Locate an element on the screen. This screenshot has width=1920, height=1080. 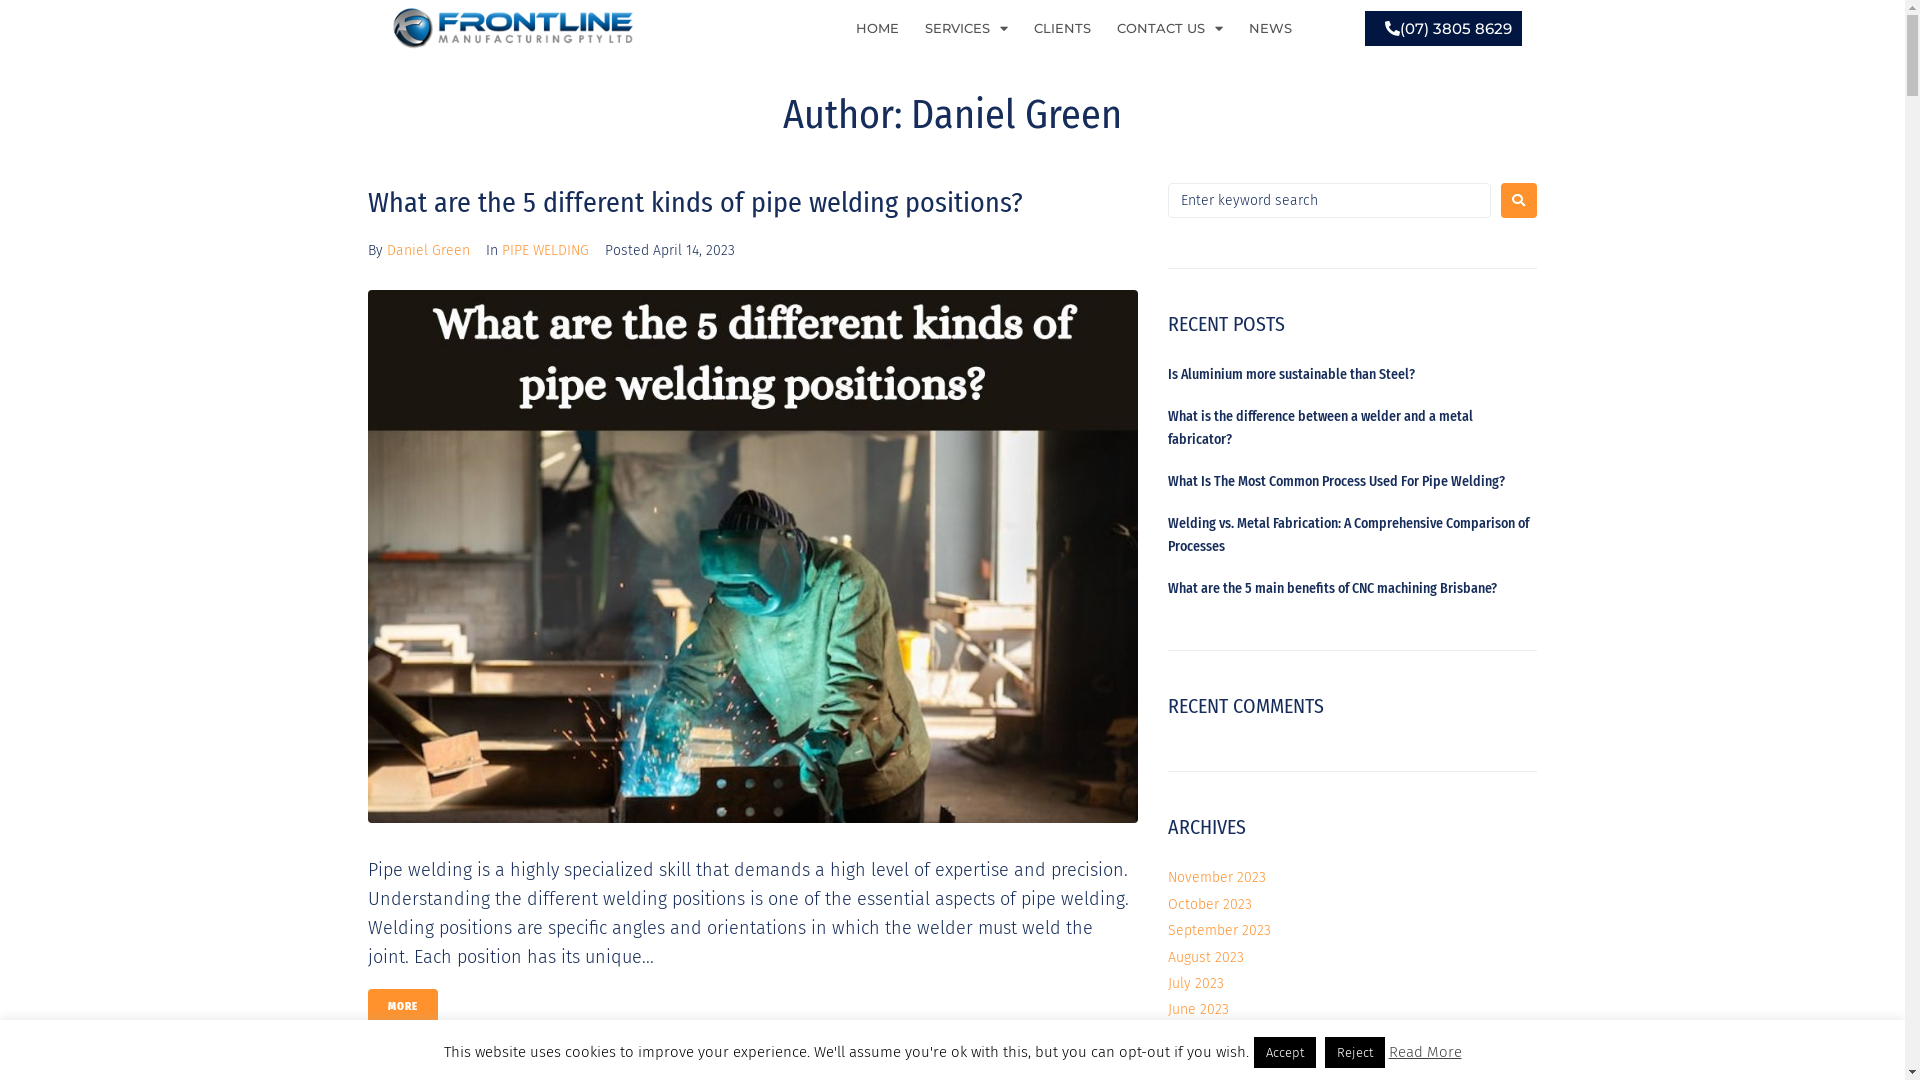
April 2023 is located at coordinates (1199, 1062).